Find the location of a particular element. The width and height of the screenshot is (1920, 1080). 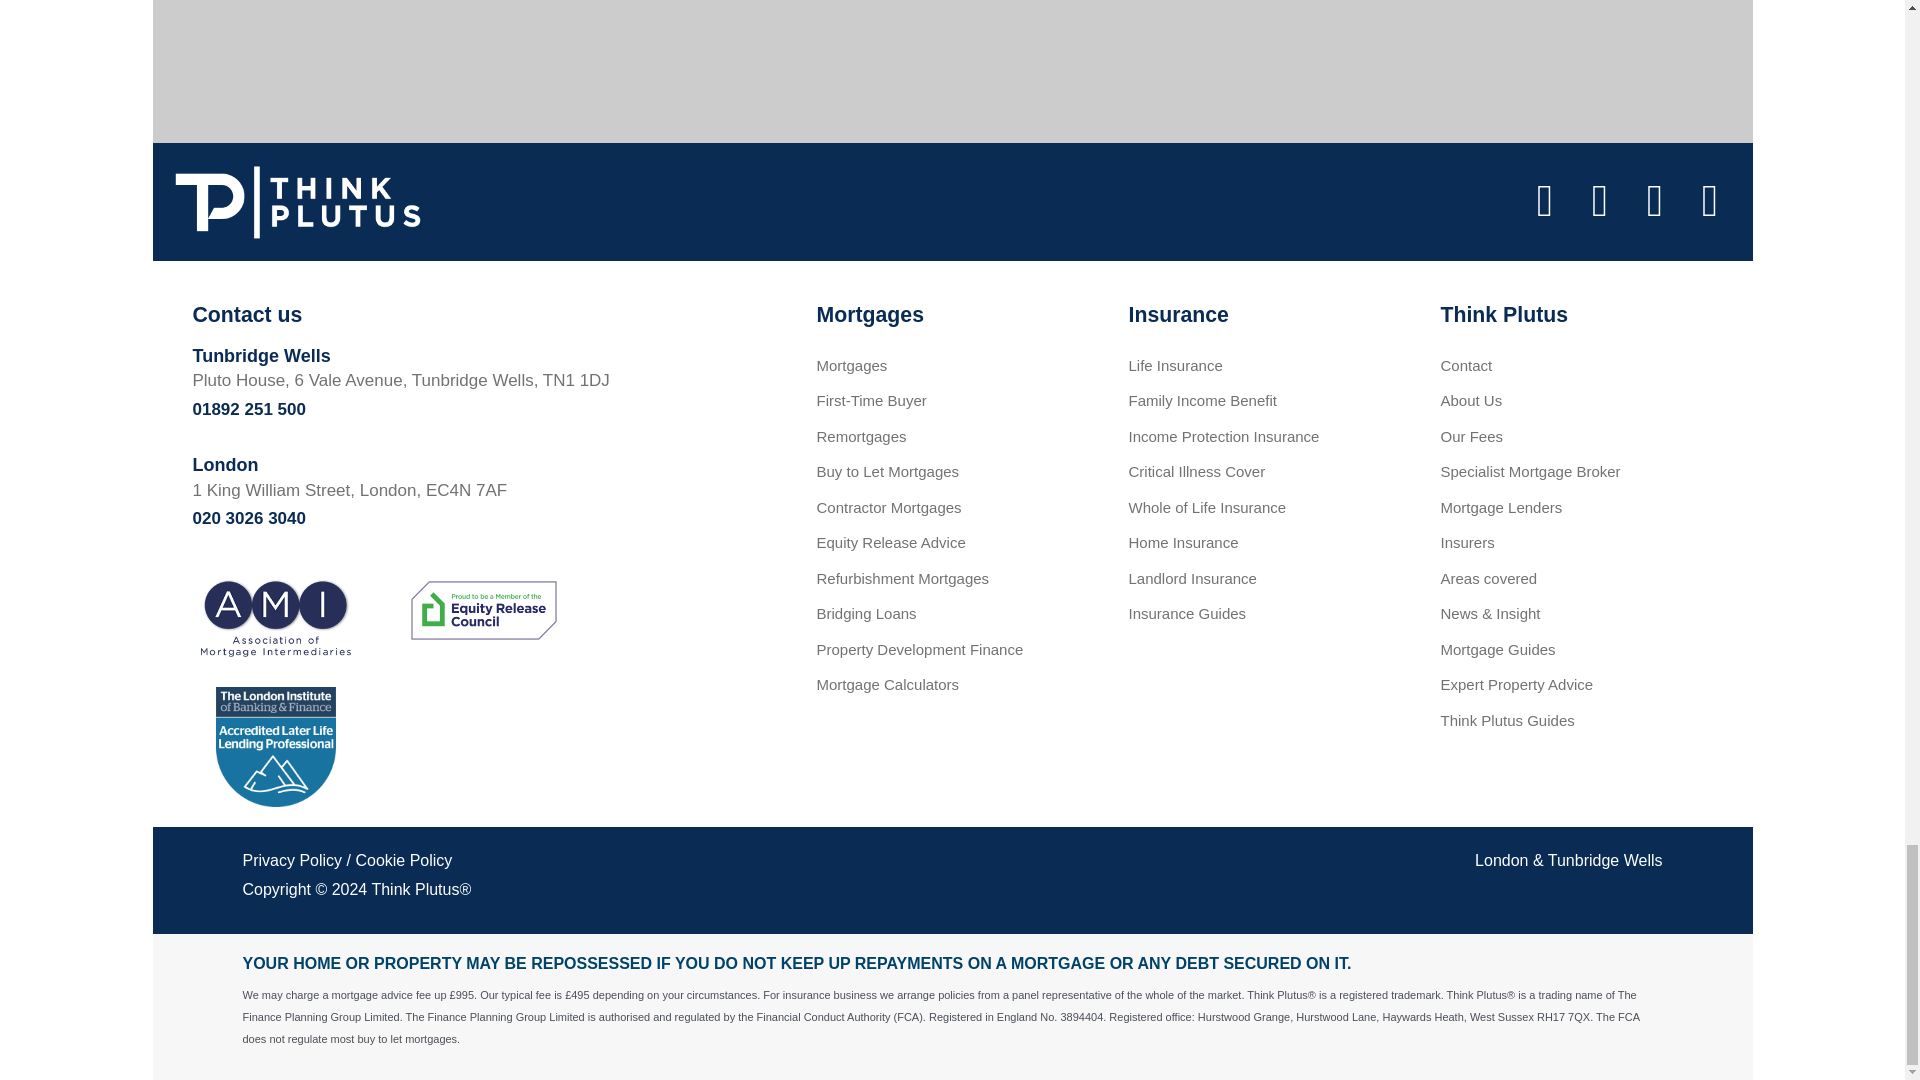

Mortgage Broker Tunbridge Wells is located at coordinates (1604, 860).